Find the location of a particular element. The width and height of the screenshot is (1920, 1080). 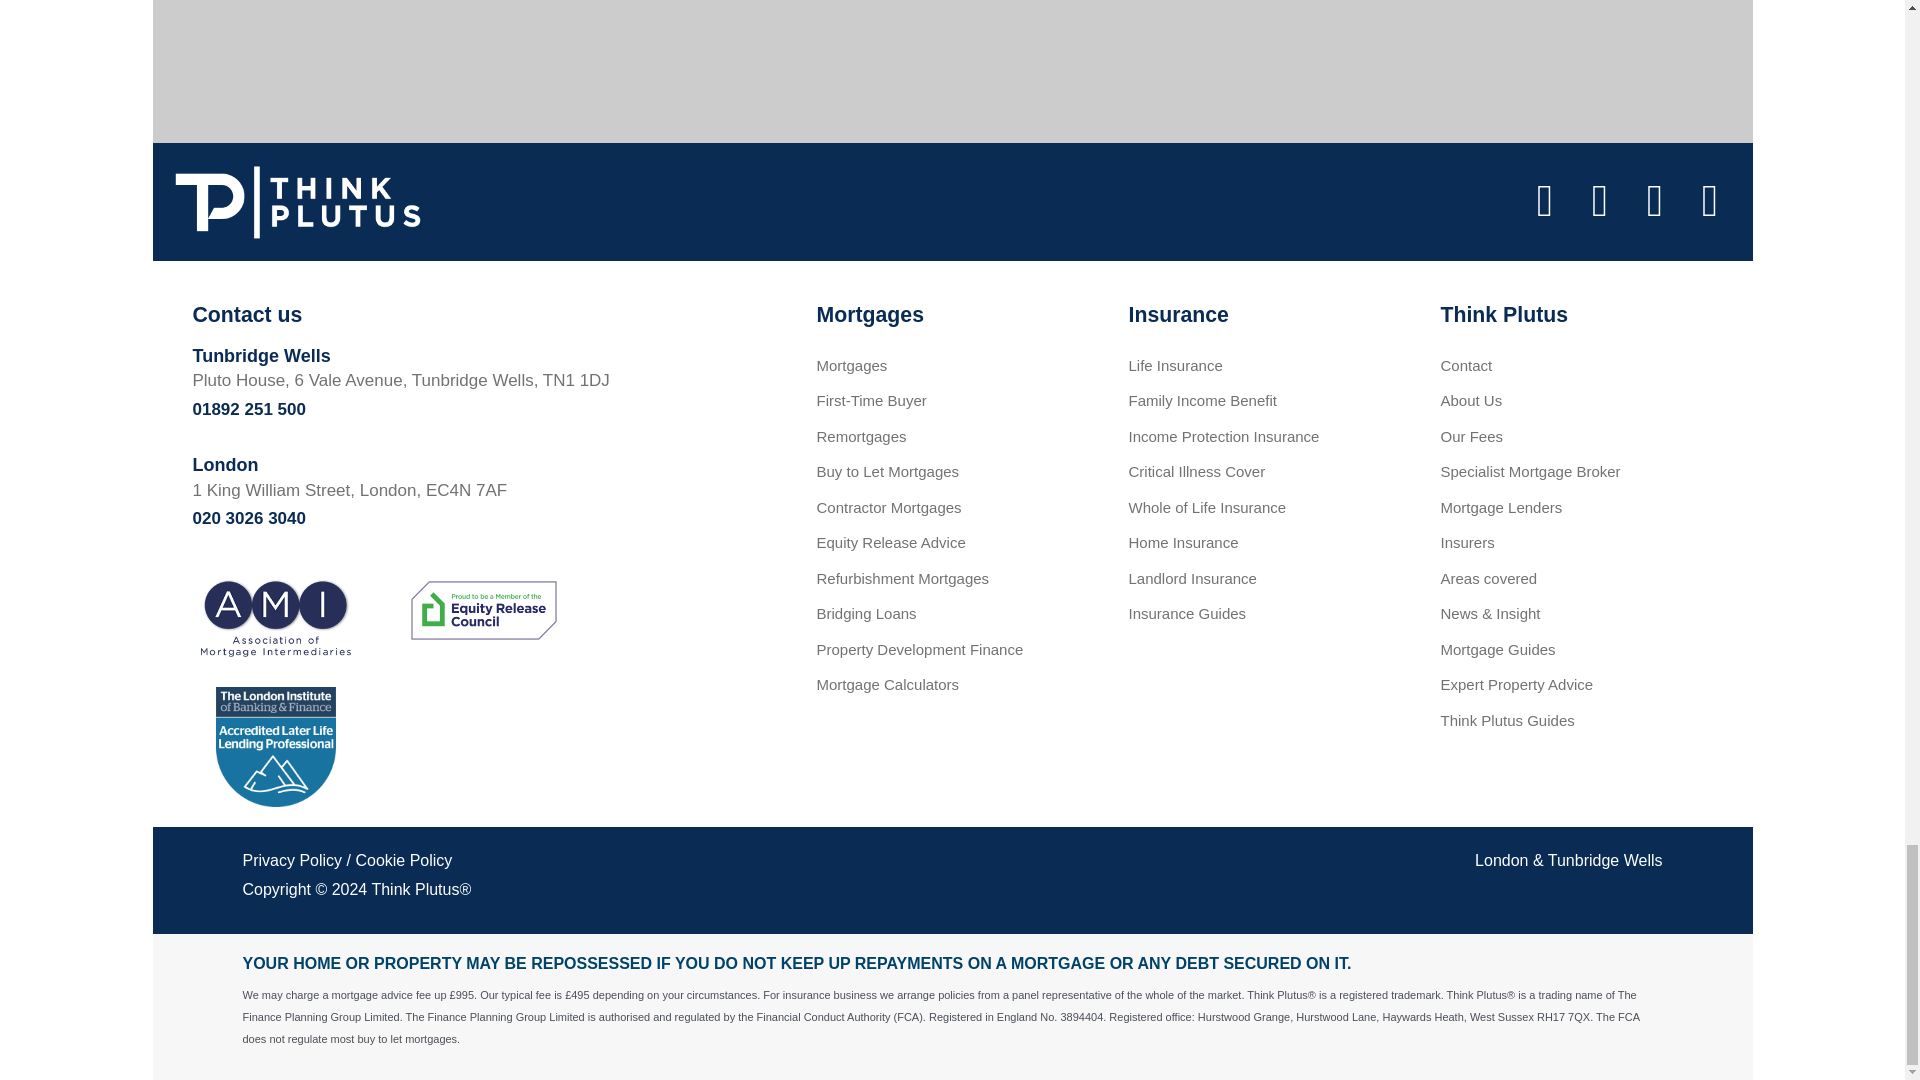

Mortgage Broker Tunbridge Wells is located at coordinates (1604, 860).